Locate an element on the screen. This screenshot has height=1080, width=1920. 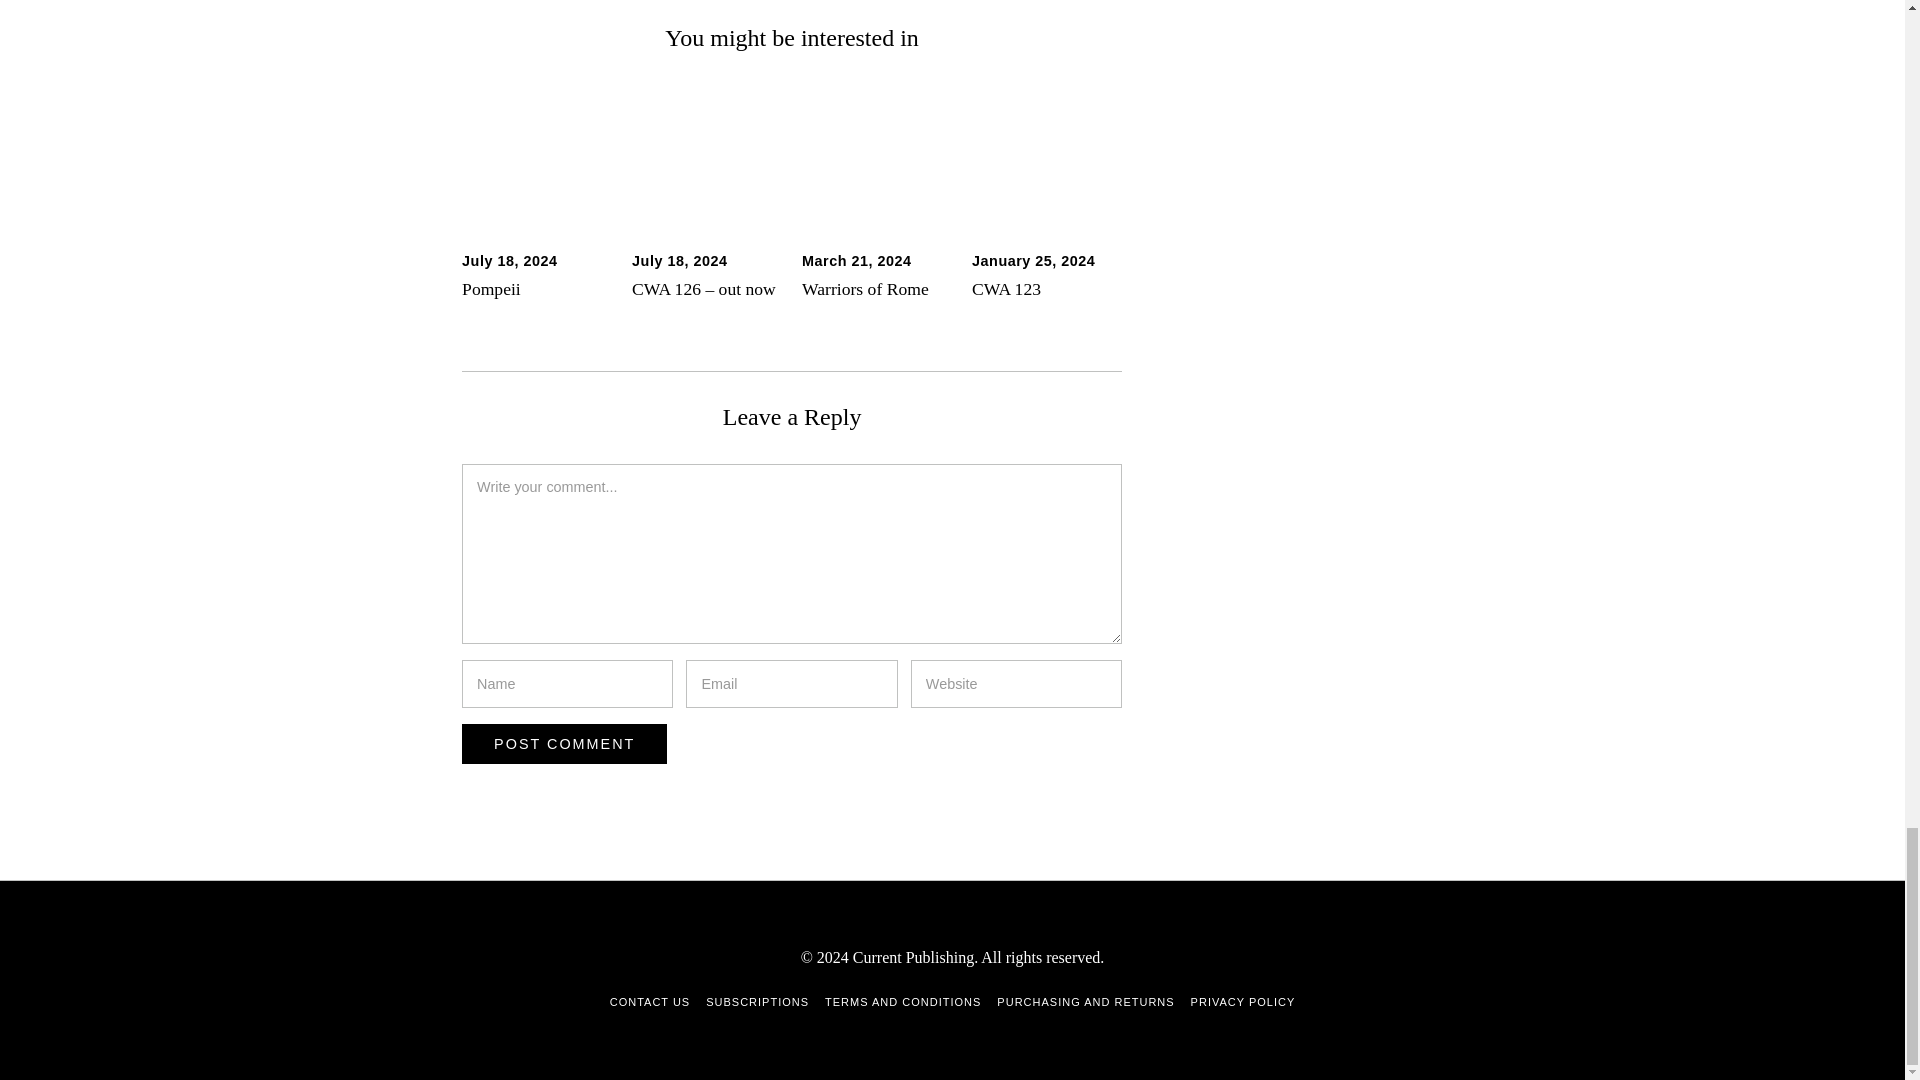
Post Comment is located at coordinates (564, 742).